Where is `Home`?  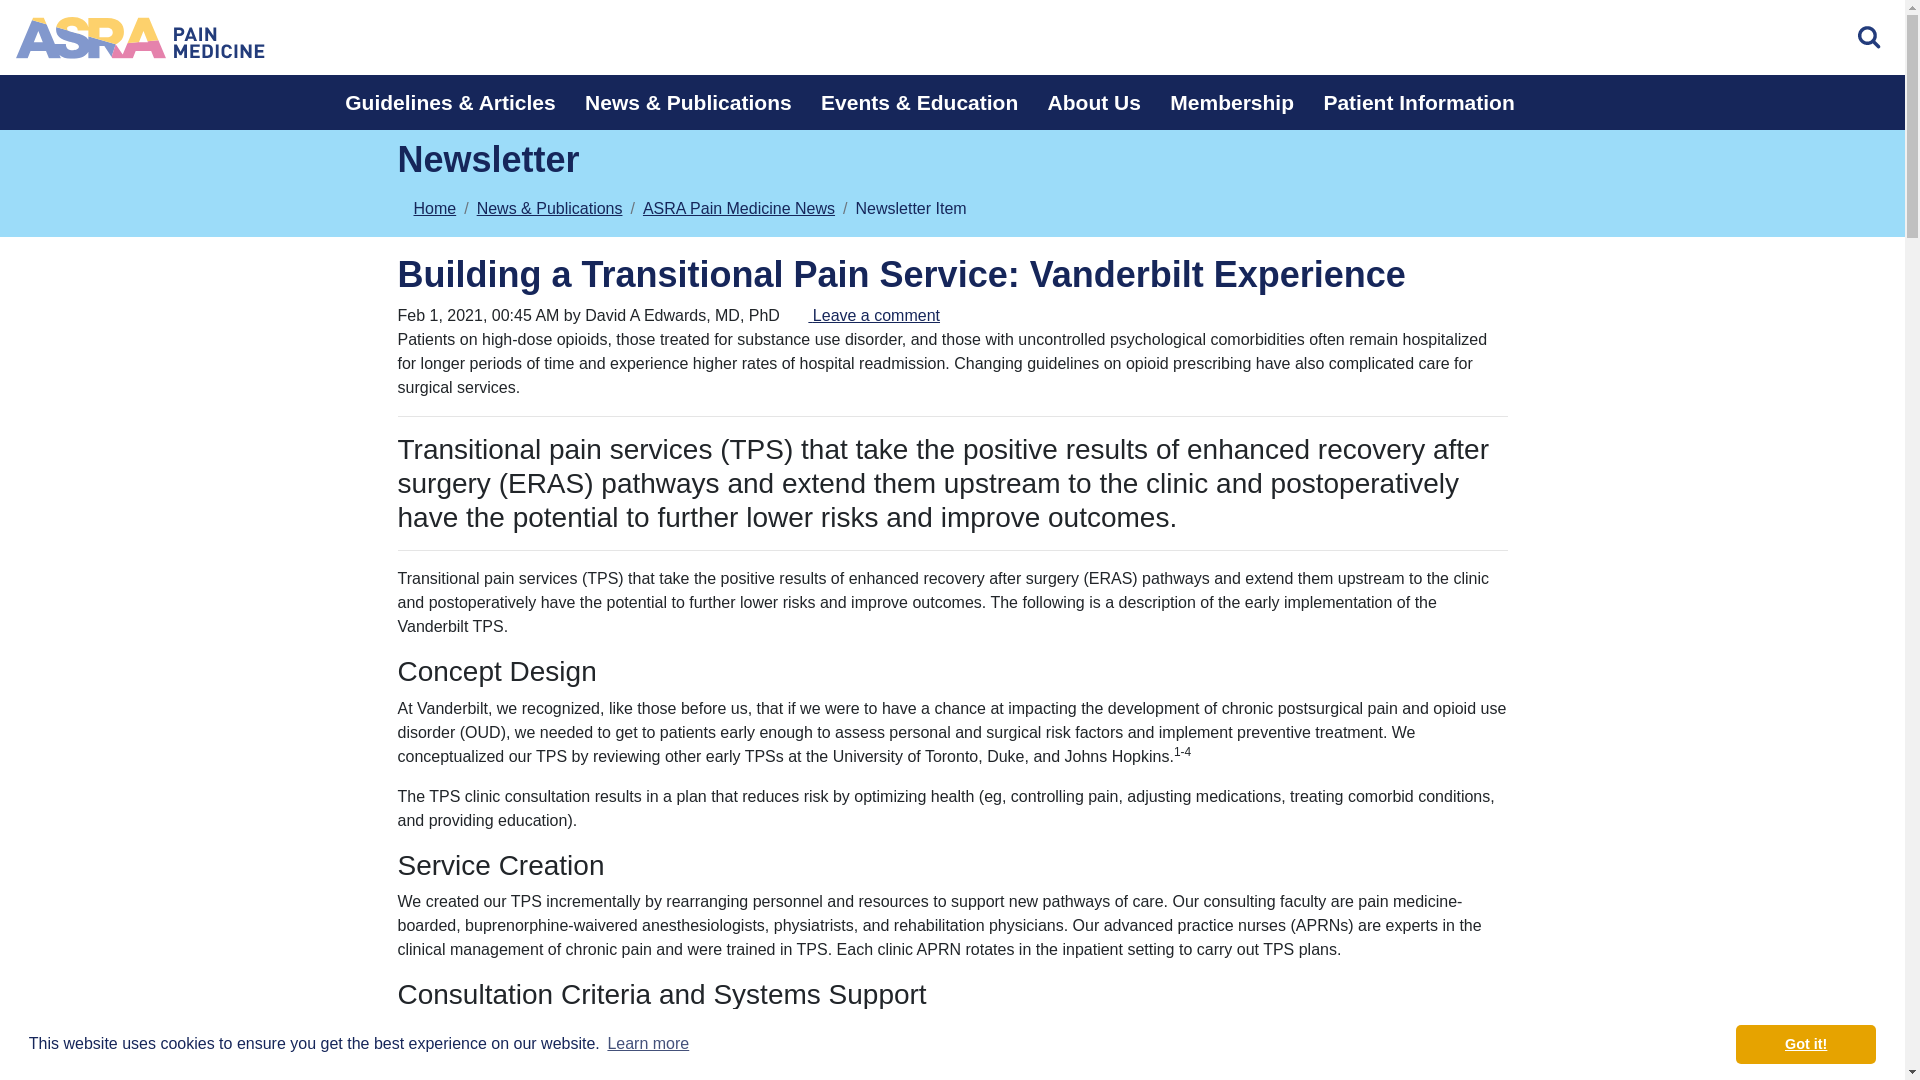
Home is located at coordinates (140, 37).